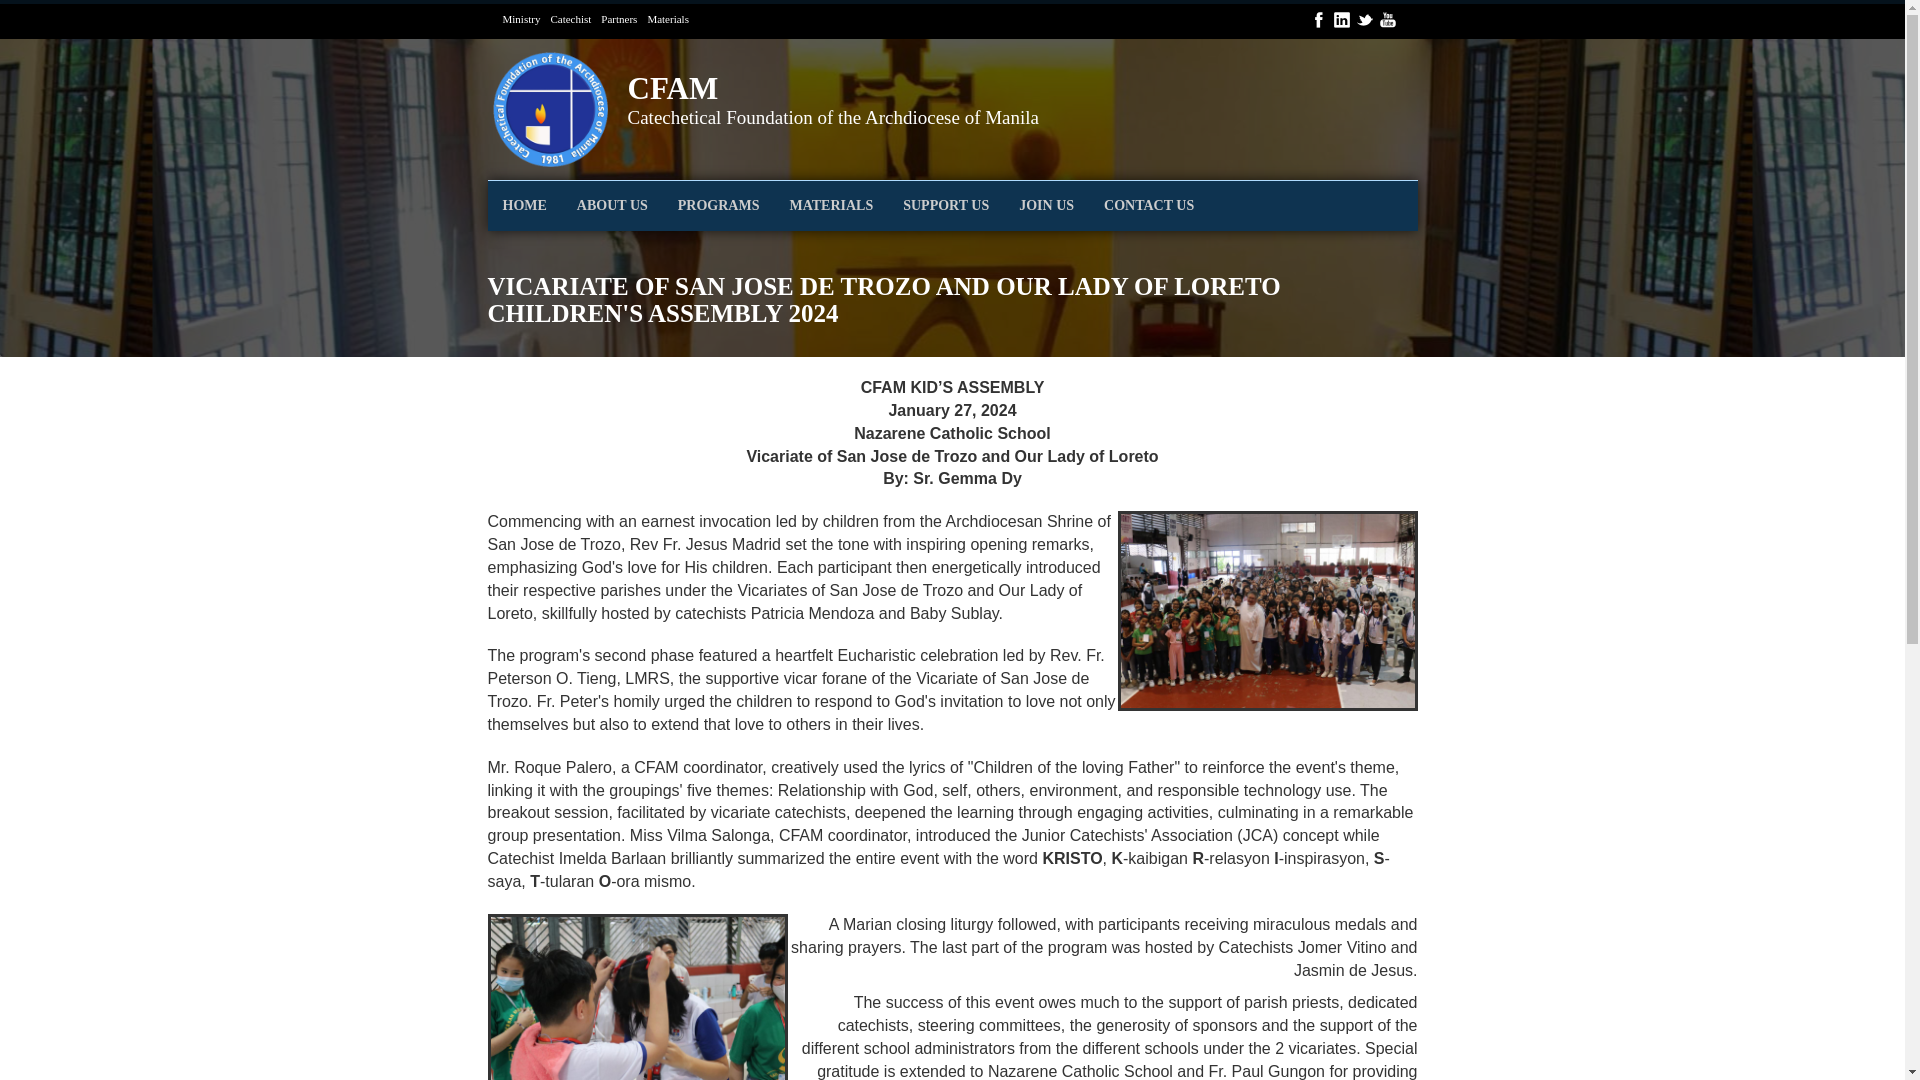  Describe the element at coordinates (833, 90) in the screenshot. I see `HOME` at that location.